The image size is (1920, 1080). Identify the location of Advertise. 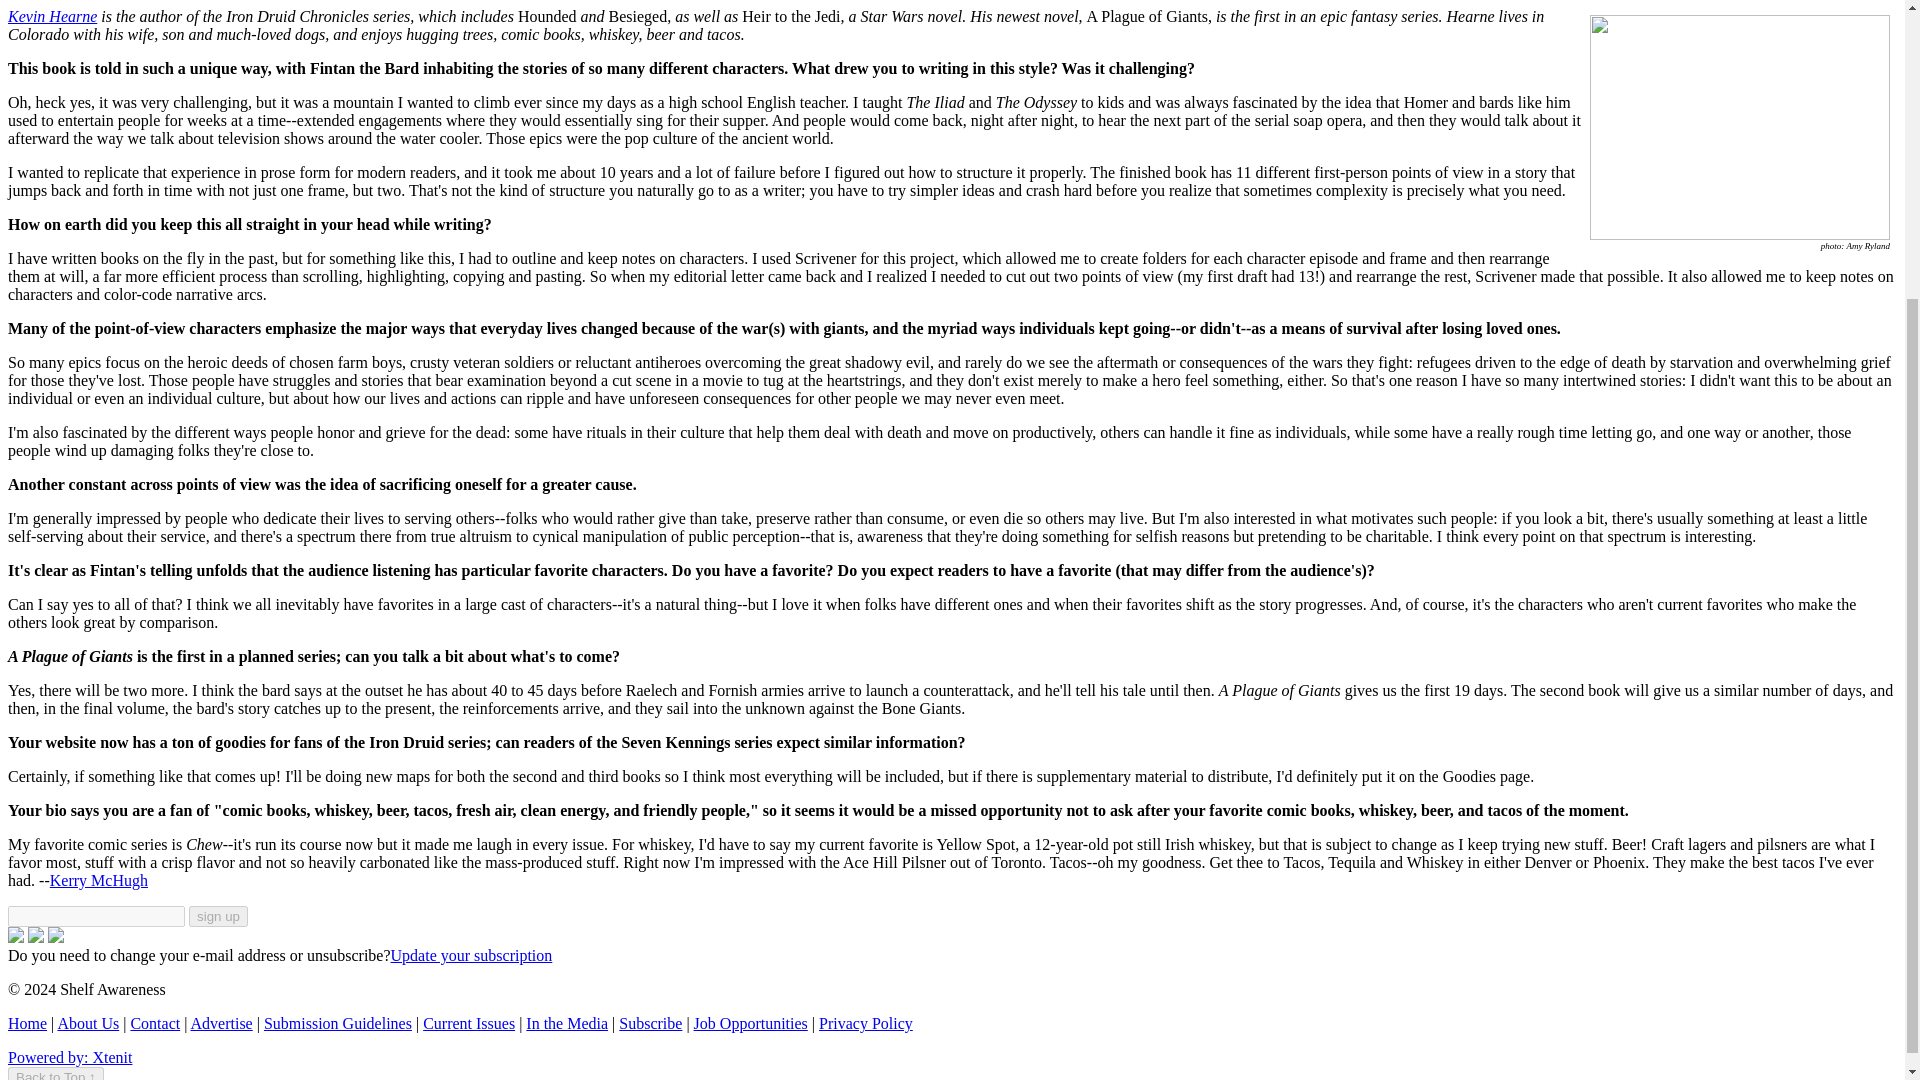
(222, 1024).